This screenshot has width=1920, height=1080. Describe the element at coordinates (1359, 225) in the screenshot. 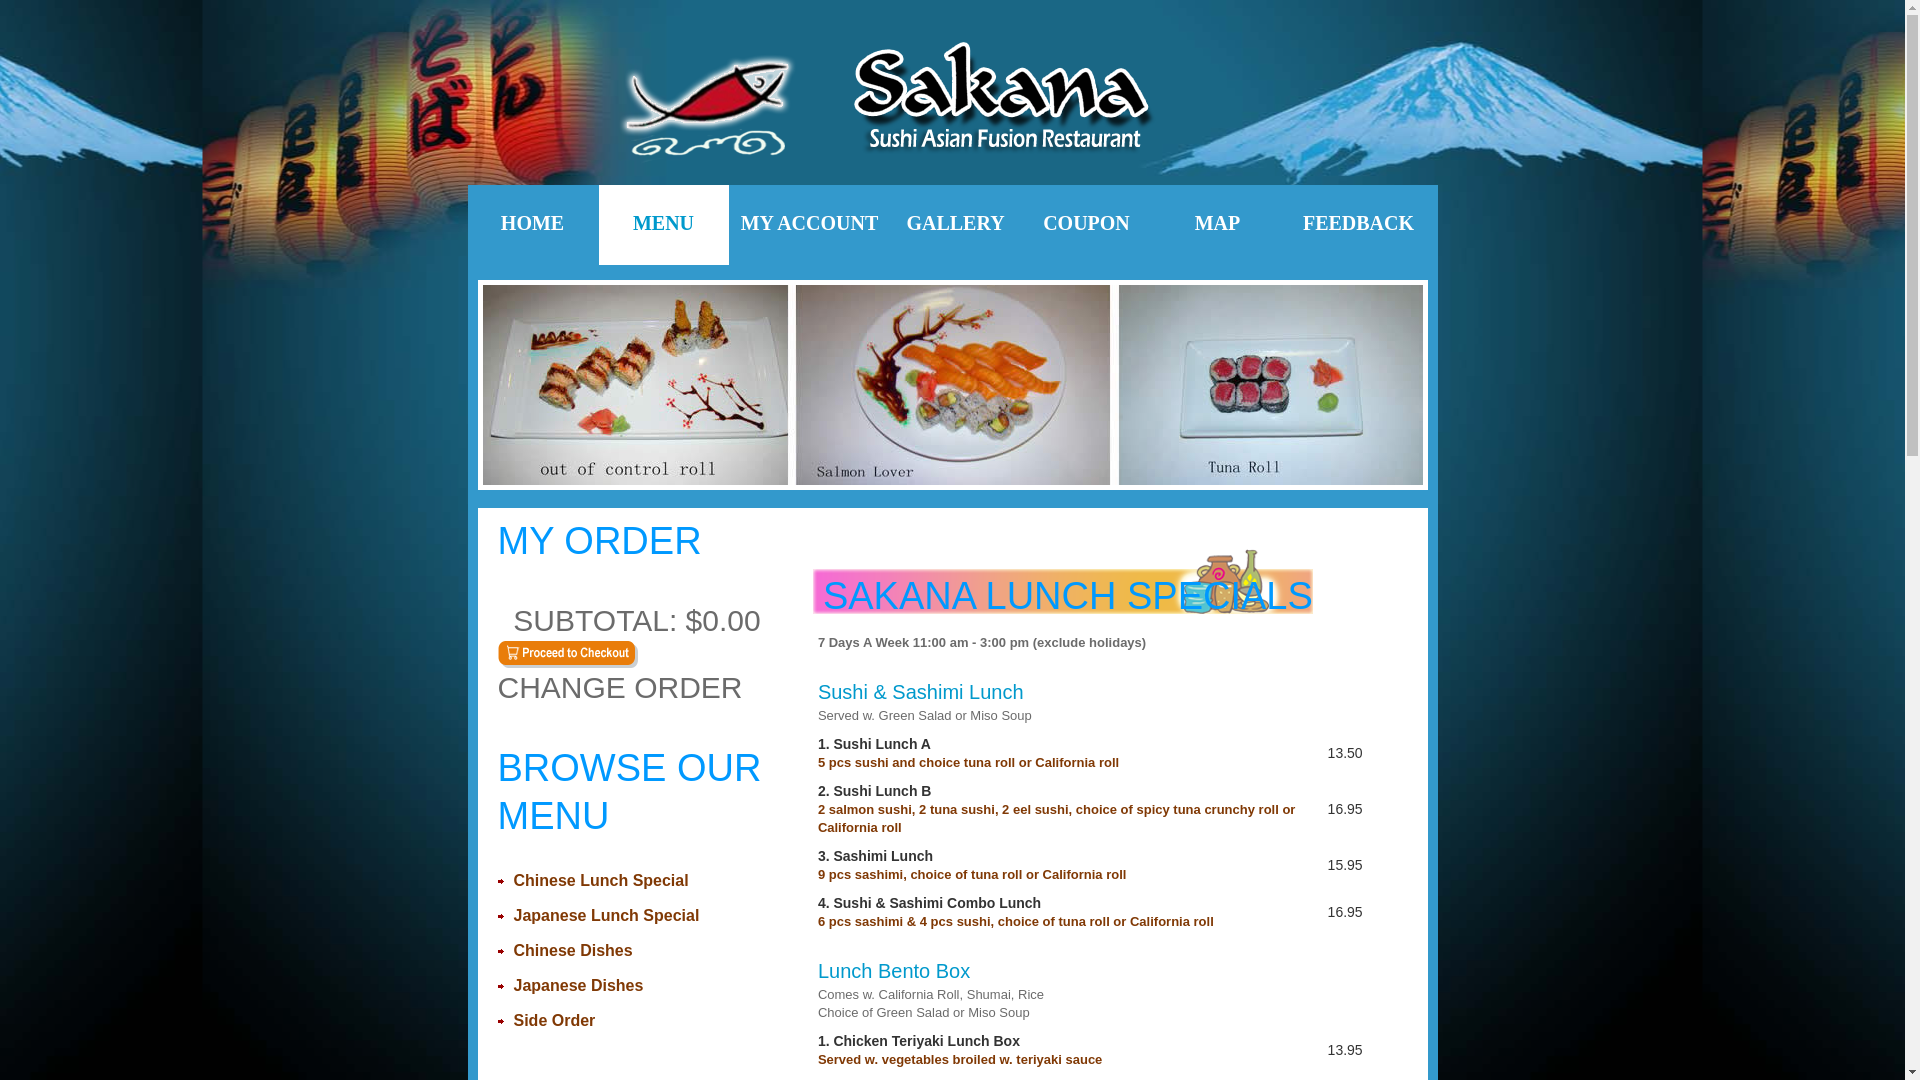

I see `FEEDBACK` at that location.